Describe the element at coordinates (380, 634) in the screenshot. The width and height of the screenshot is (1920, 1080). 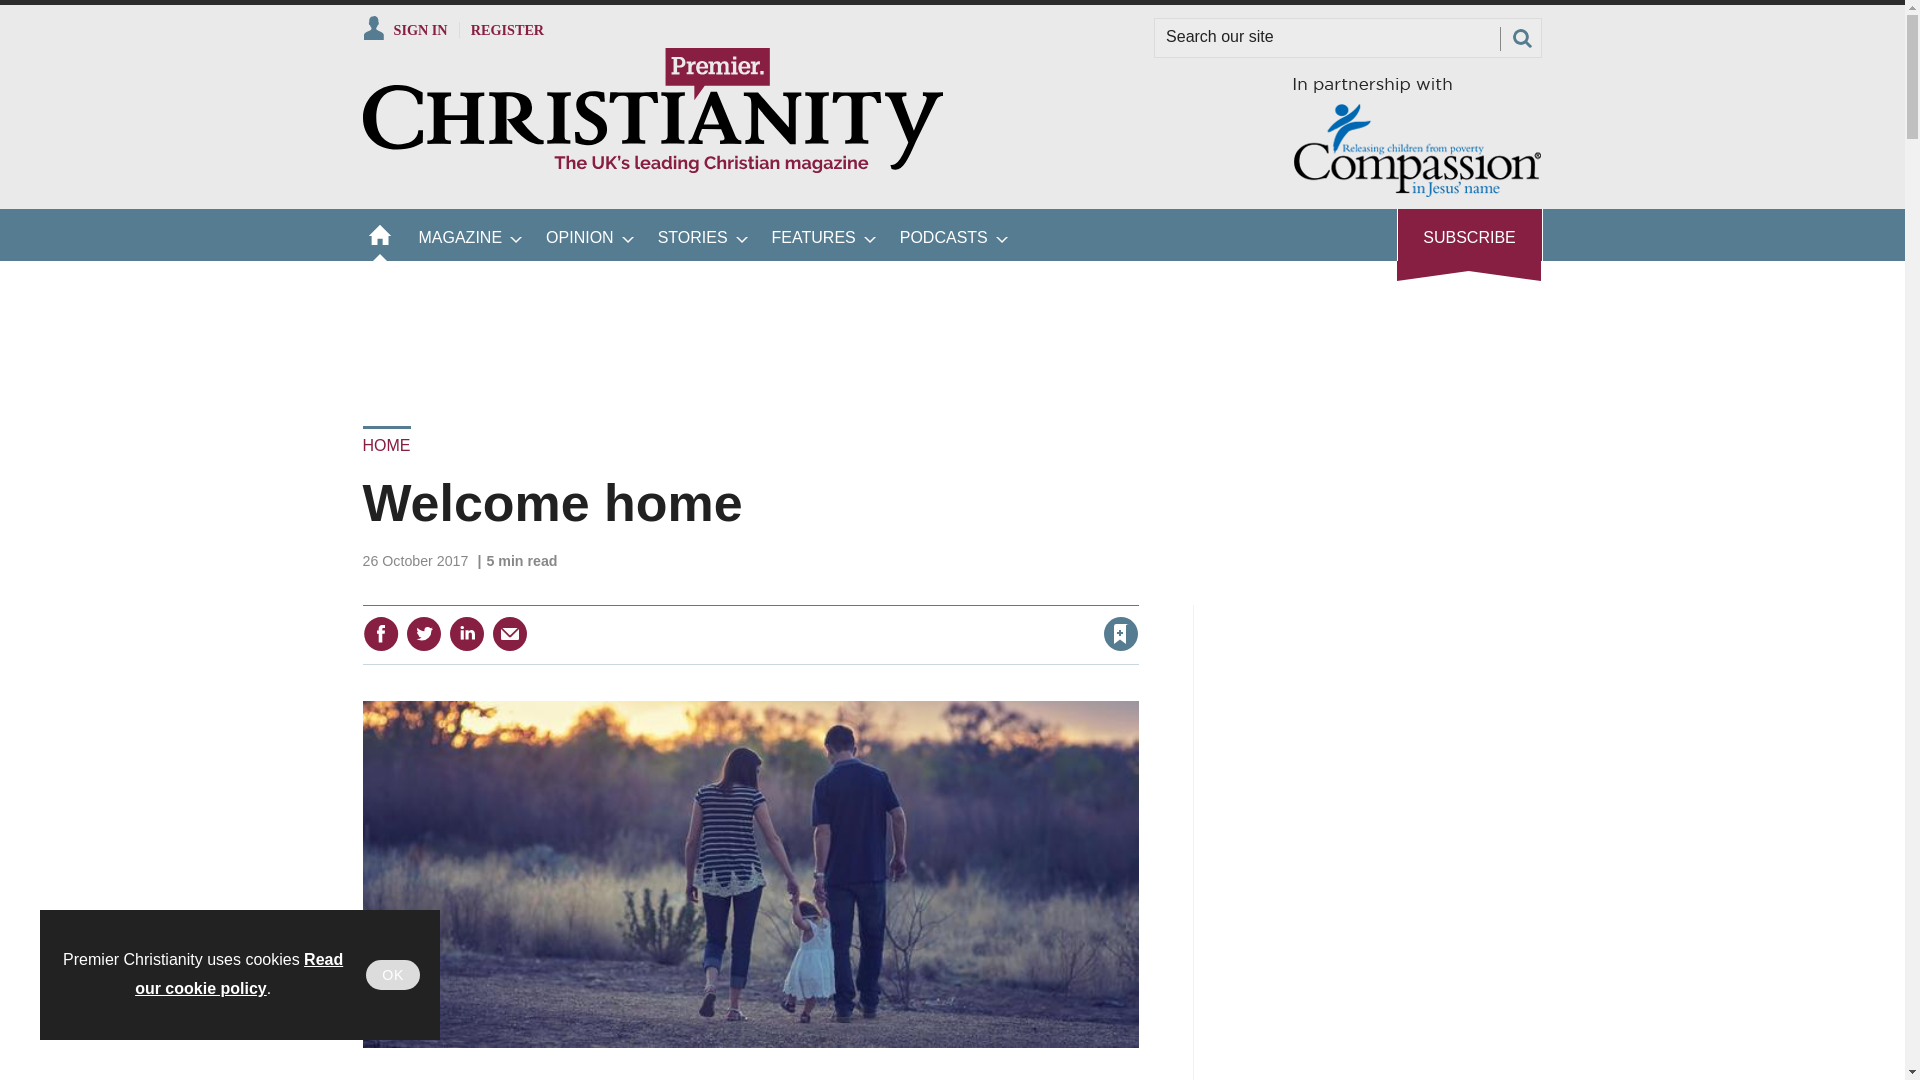
I see `Share this on Facebook` at that location.